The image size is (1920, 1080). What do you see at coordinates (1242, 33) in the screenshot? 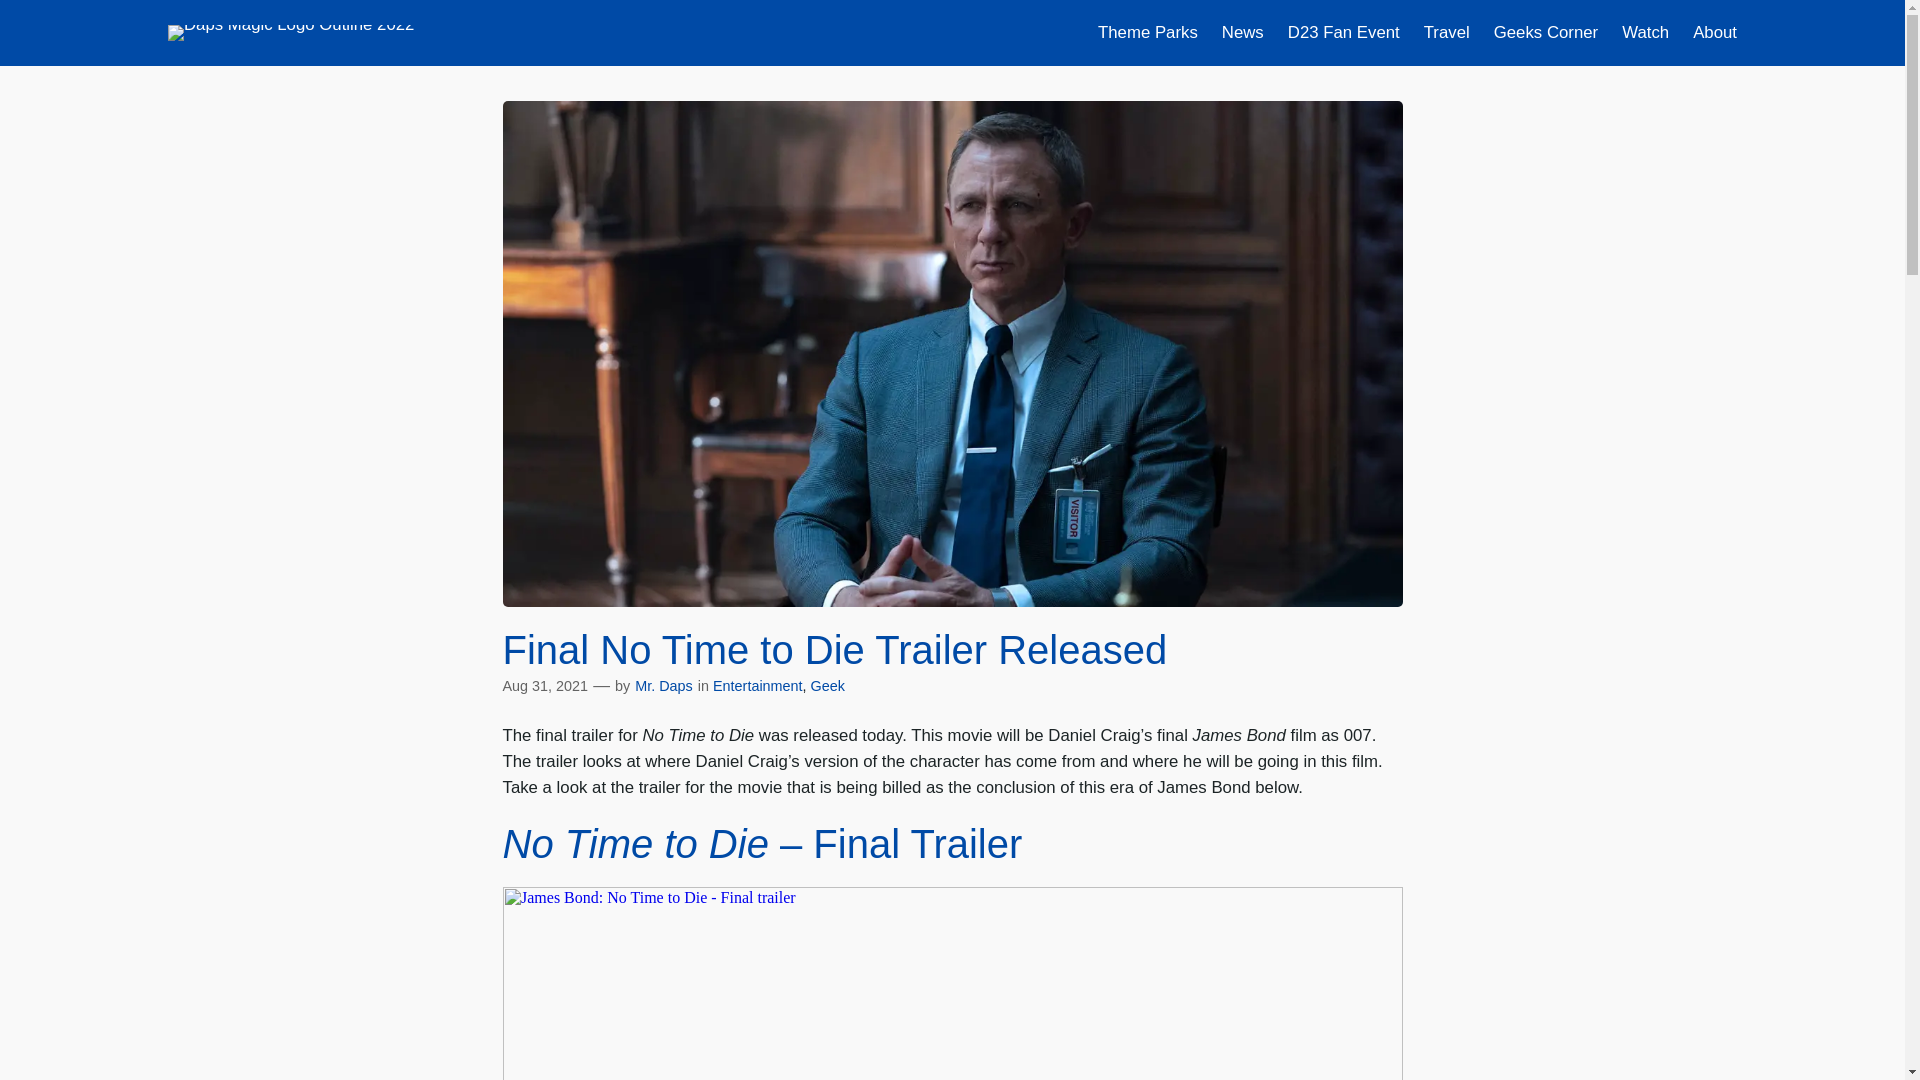
I see `News` at bounding box center [1242, 33].